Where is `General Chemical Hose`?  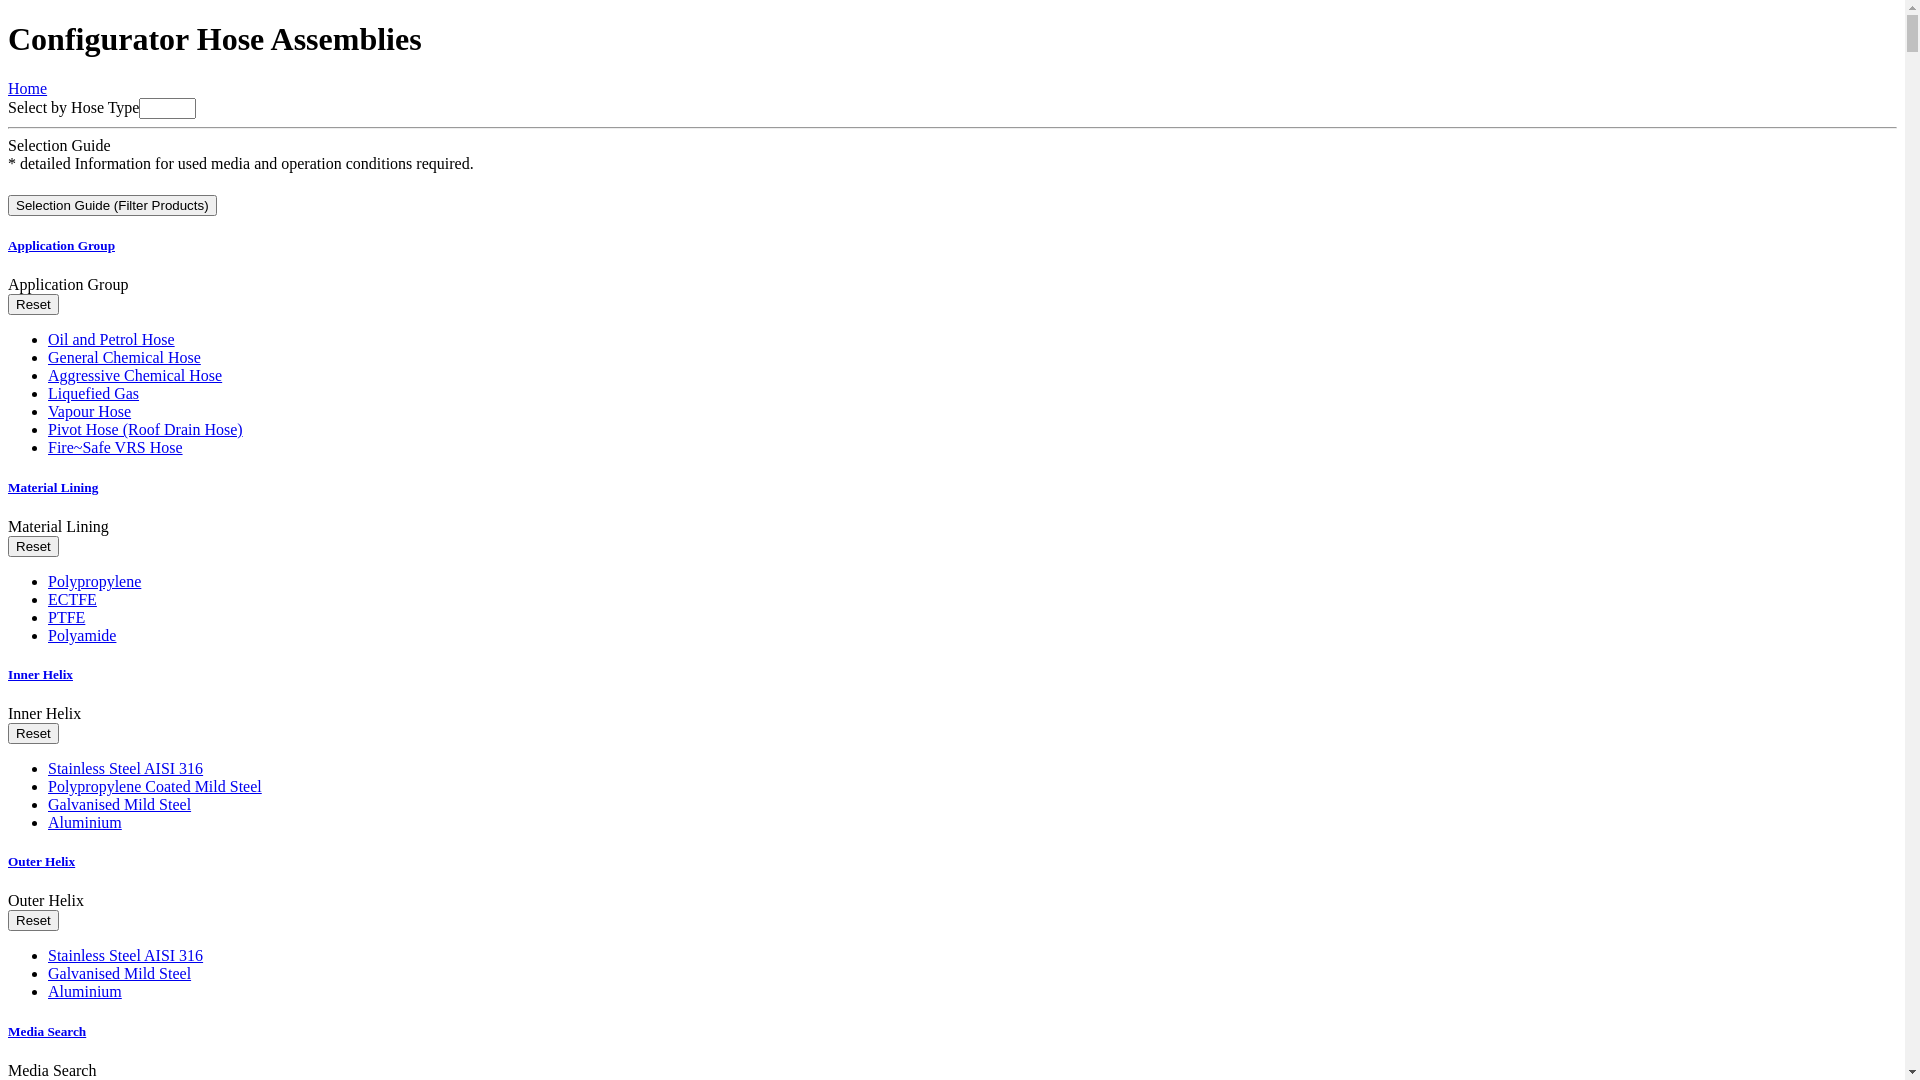 General Chemical Hose is located at coordinates (124, 358).